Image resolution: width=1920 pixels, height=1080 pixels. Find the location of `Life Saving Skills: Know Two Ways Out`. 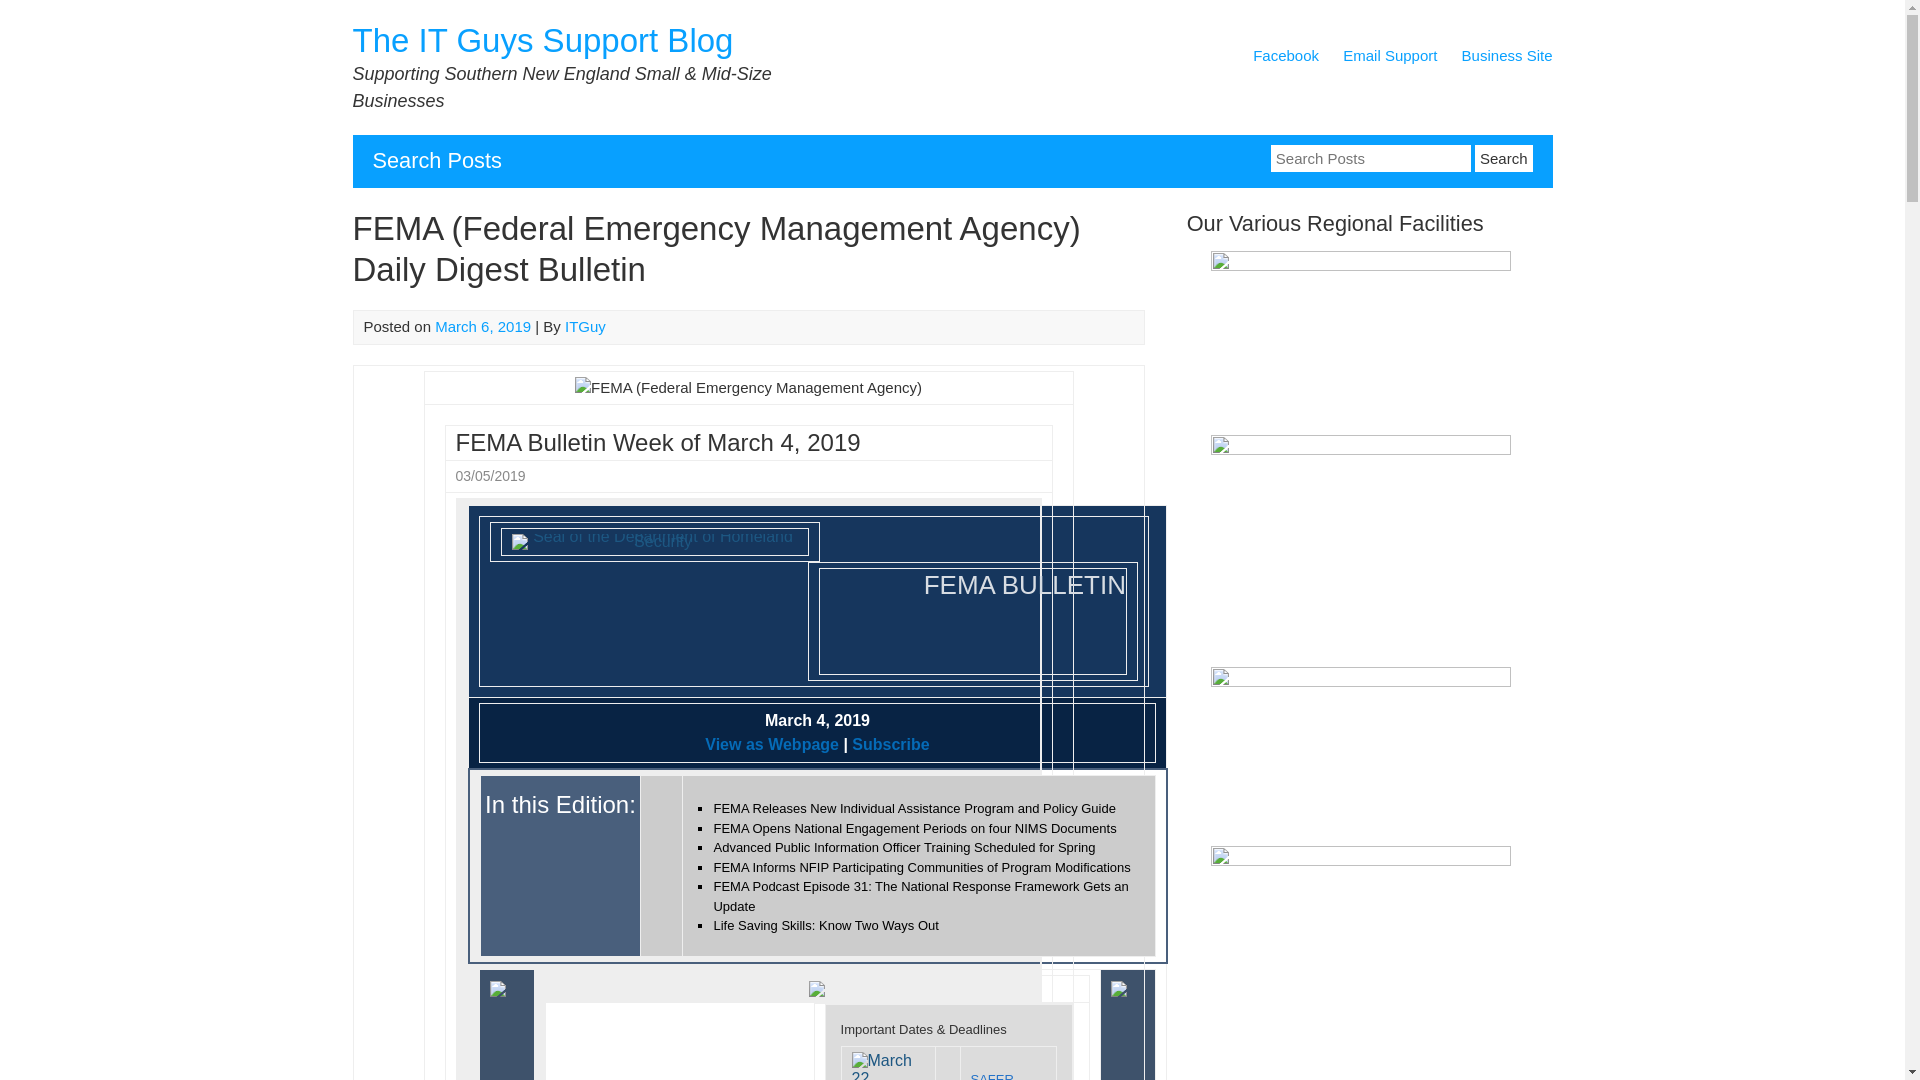

Life Saving Skills: Know Two Ways Out is located at coordinates (825, 926).